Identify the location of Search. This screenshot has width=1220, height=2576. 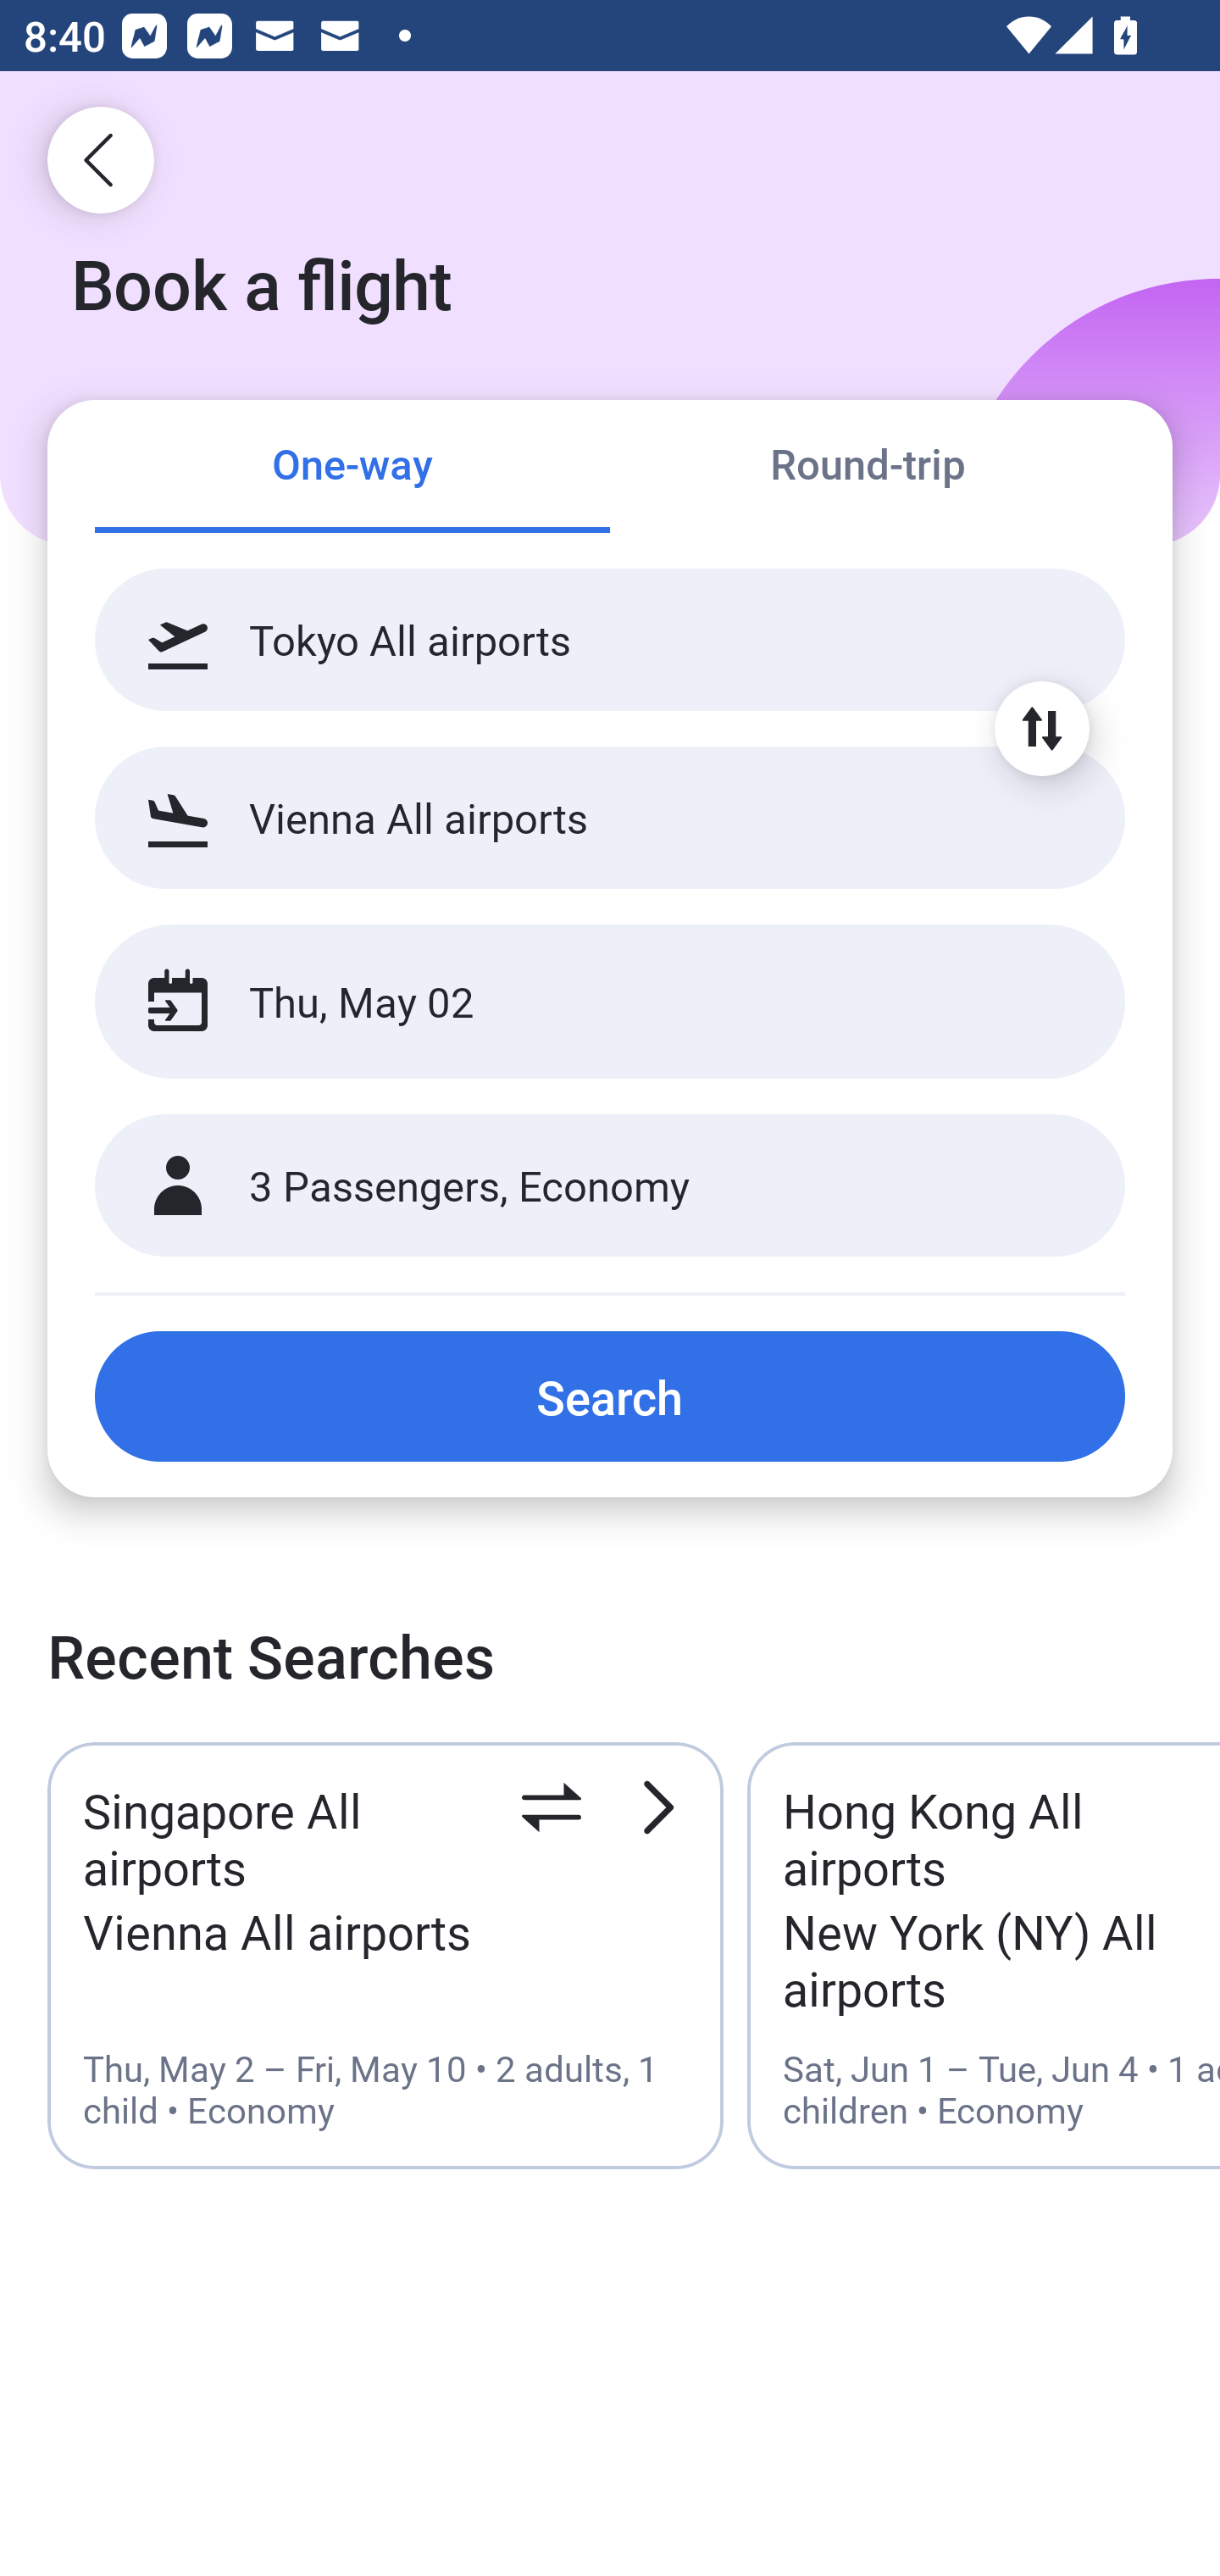
(610, 1396).